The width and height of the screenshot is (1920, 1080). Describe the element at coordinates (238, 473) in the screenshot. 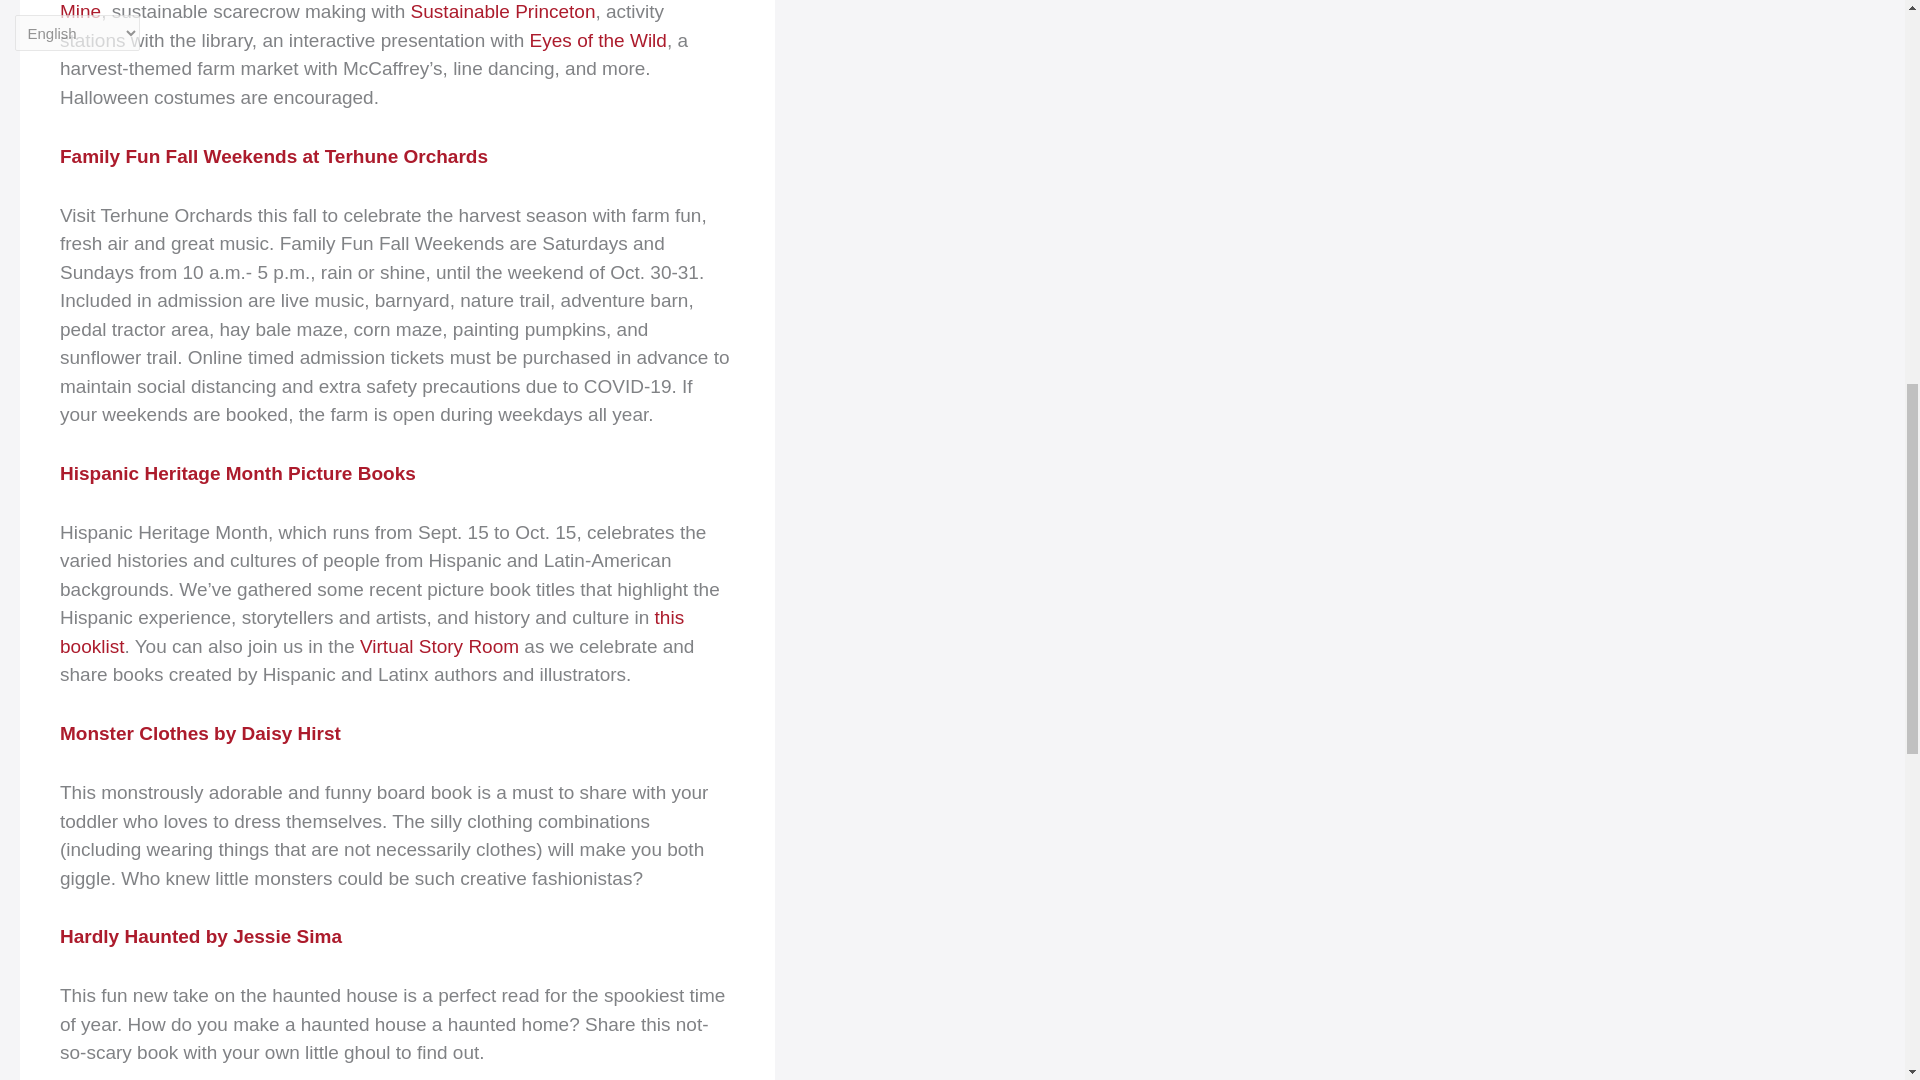

I see `Hispanic Heritage Month Picture Books` at that location.